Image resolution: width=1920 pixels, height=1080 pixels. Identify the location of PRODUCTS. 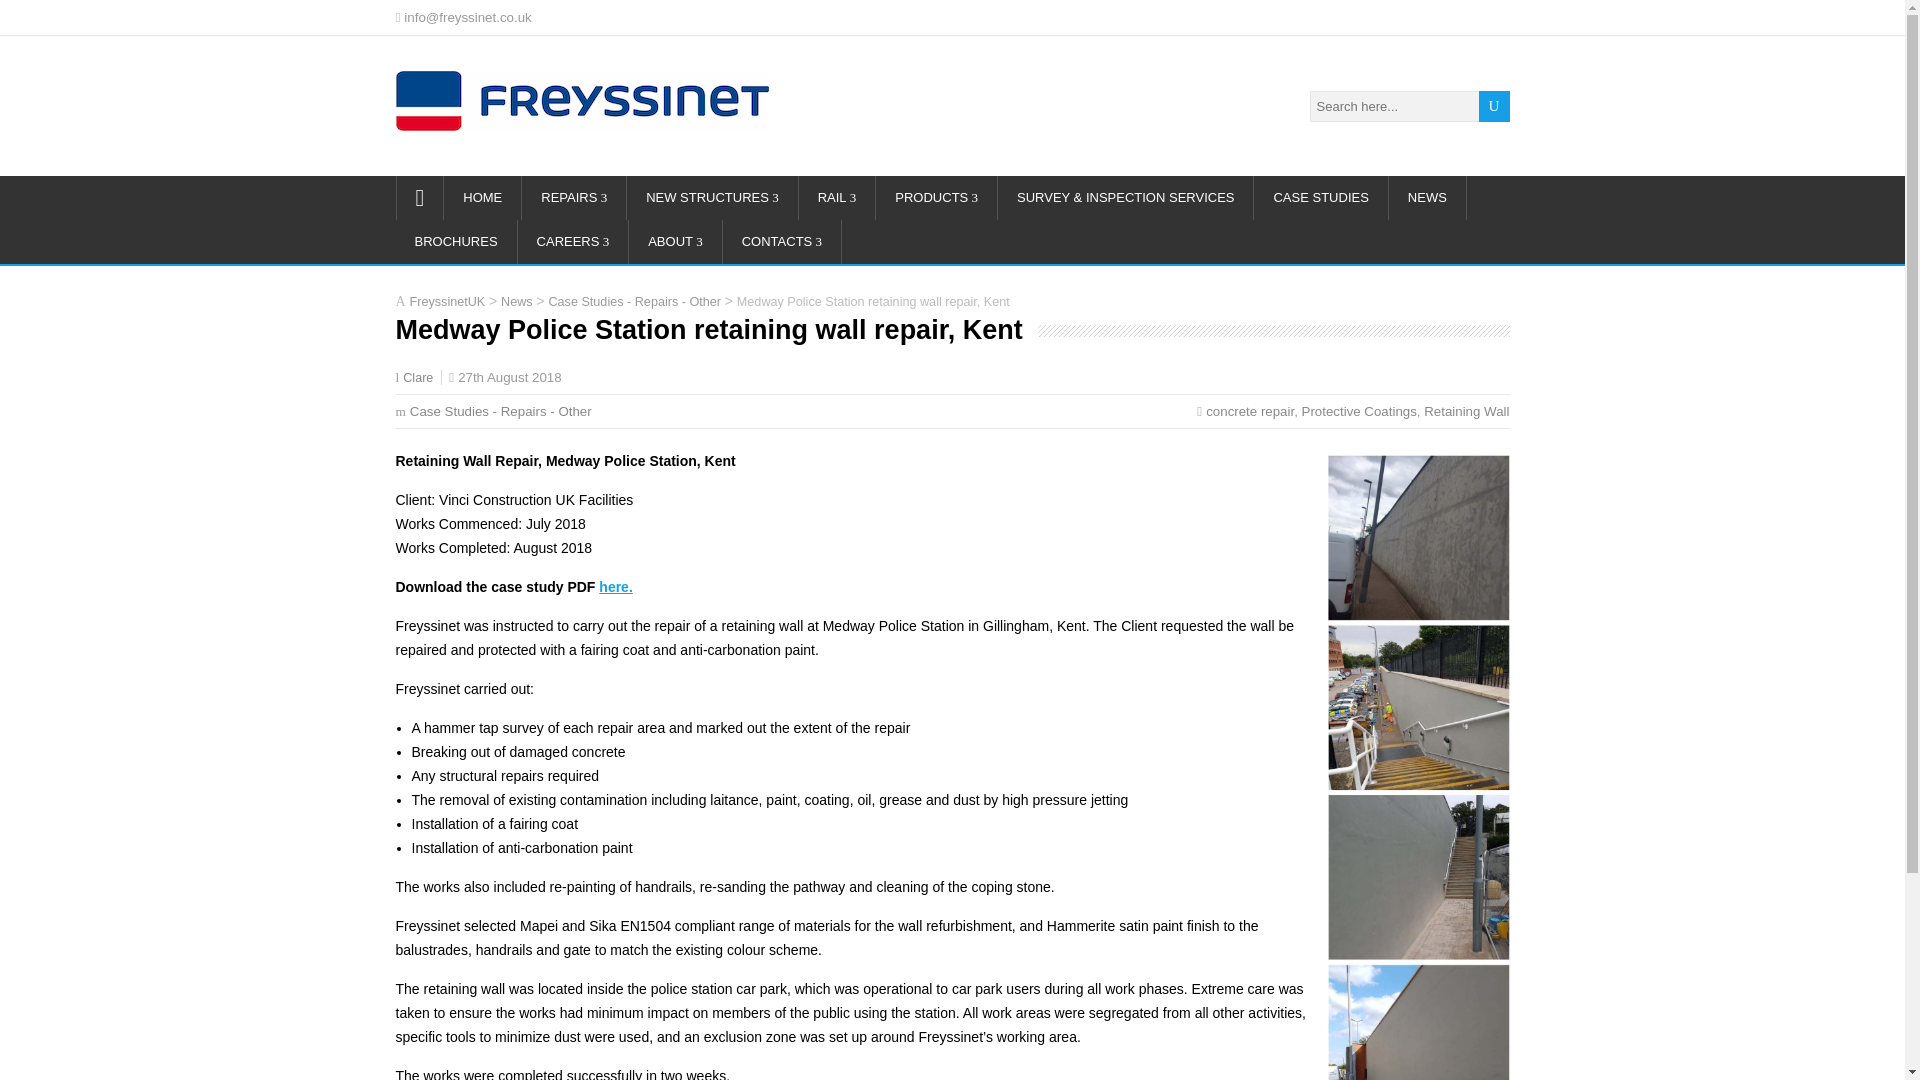
(936, 198).